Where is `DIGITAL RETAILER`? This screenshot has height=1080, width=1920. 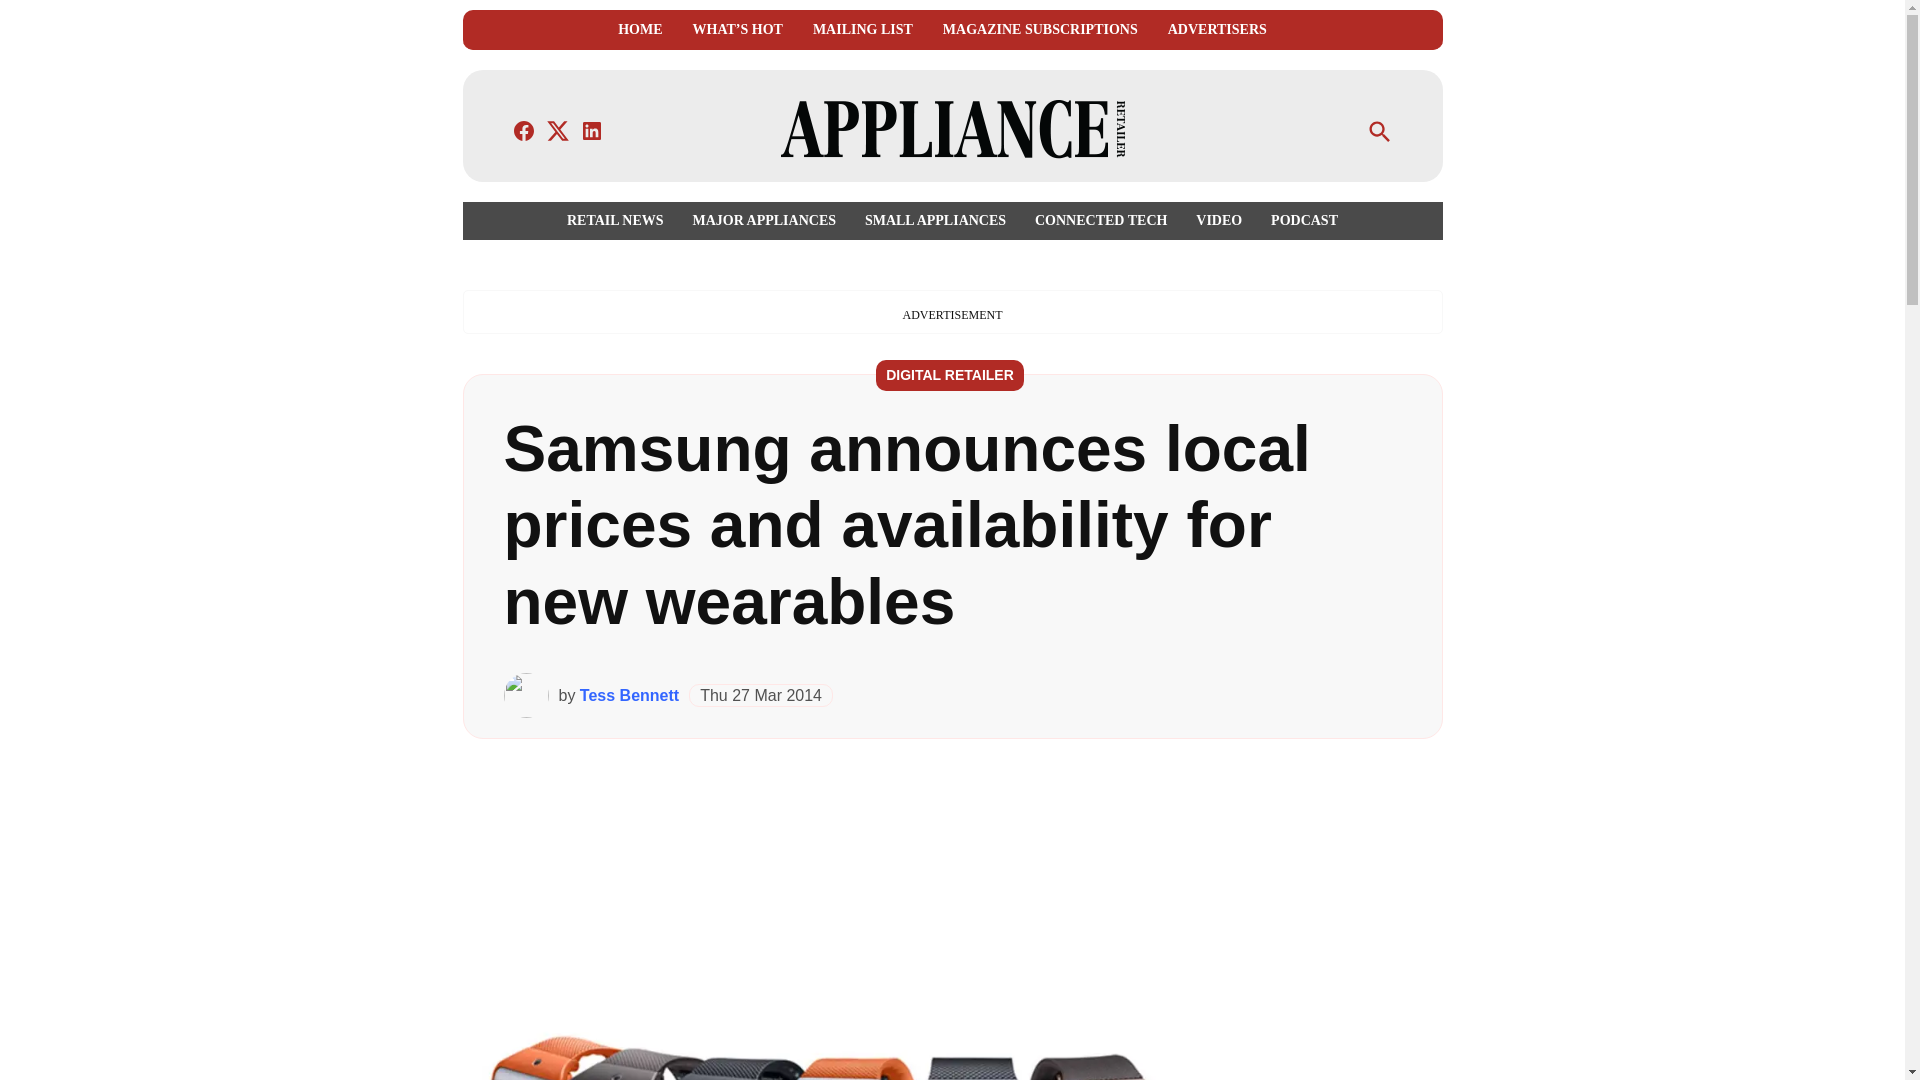 DIGITAL RETAILER is located at coordinates (950, 374).